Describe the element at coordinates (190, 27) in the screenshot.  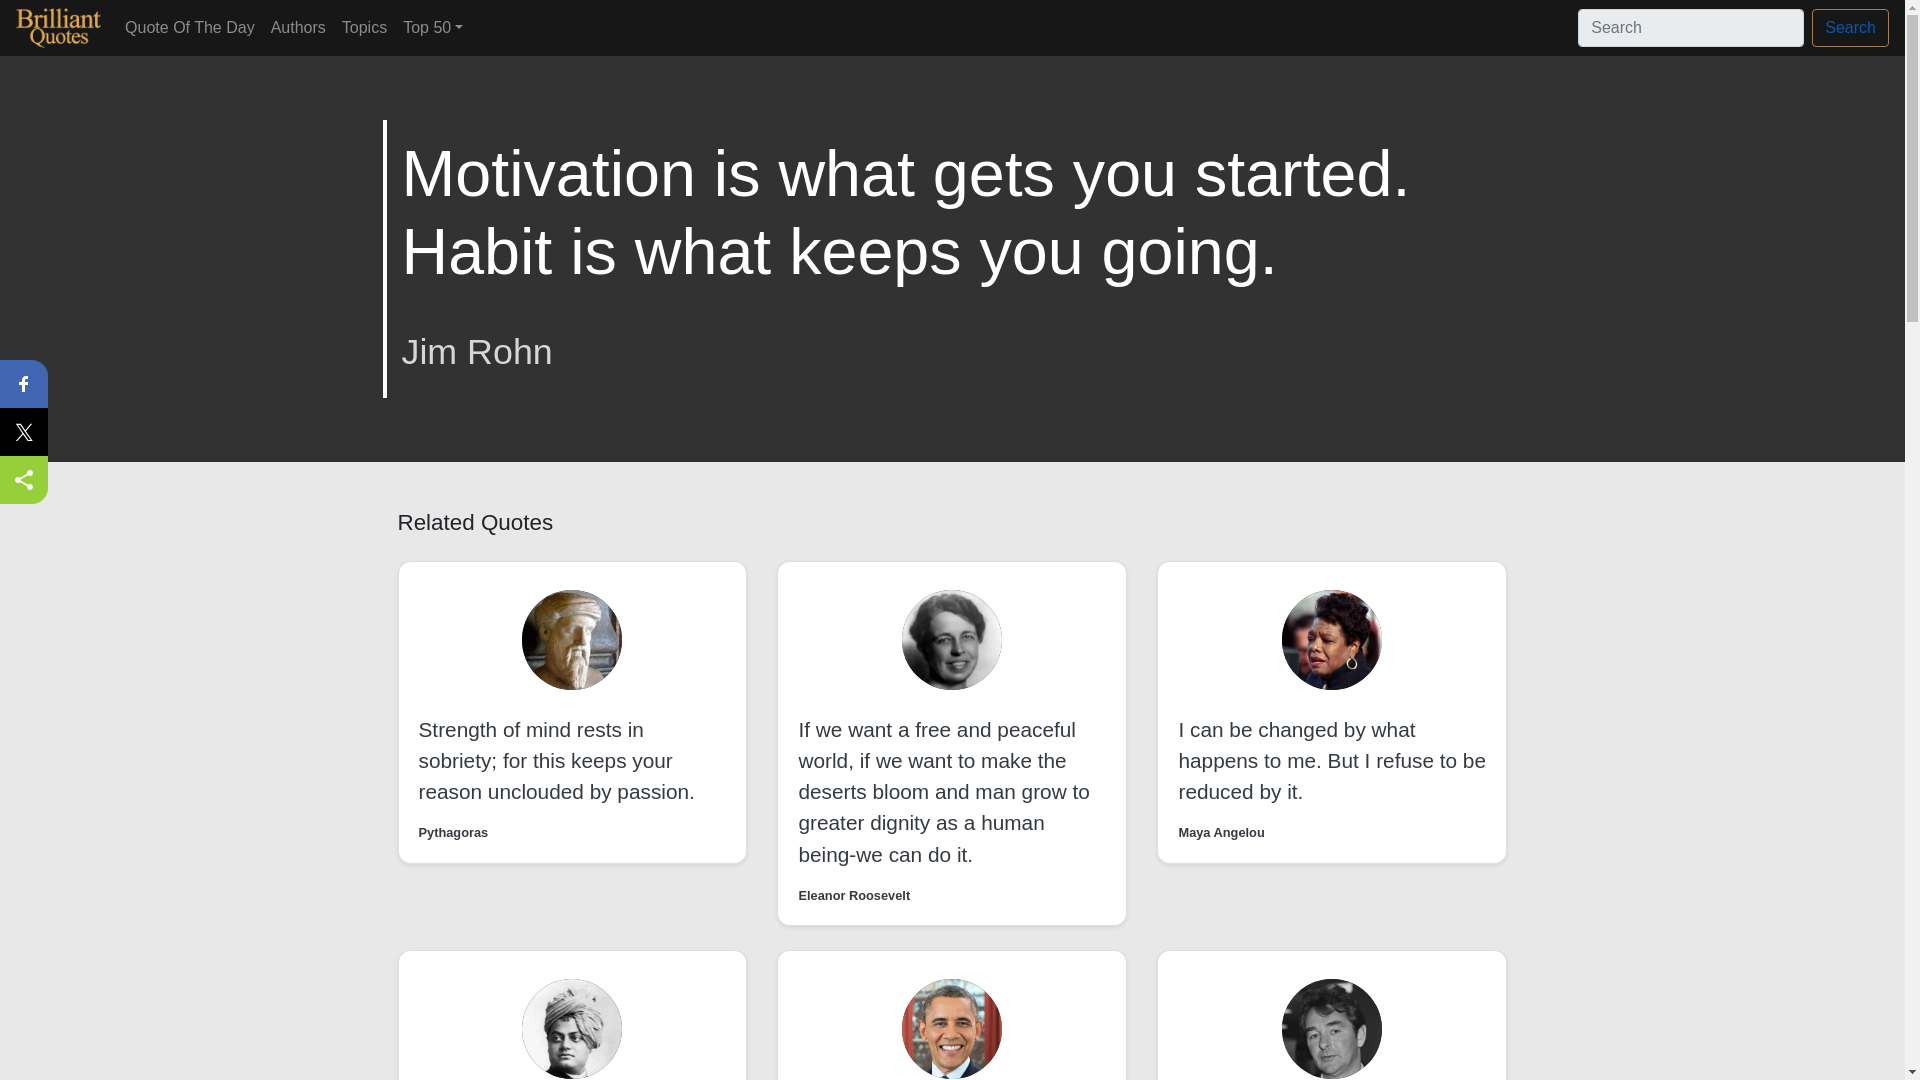
I see `Quote Of The Day` at that location.